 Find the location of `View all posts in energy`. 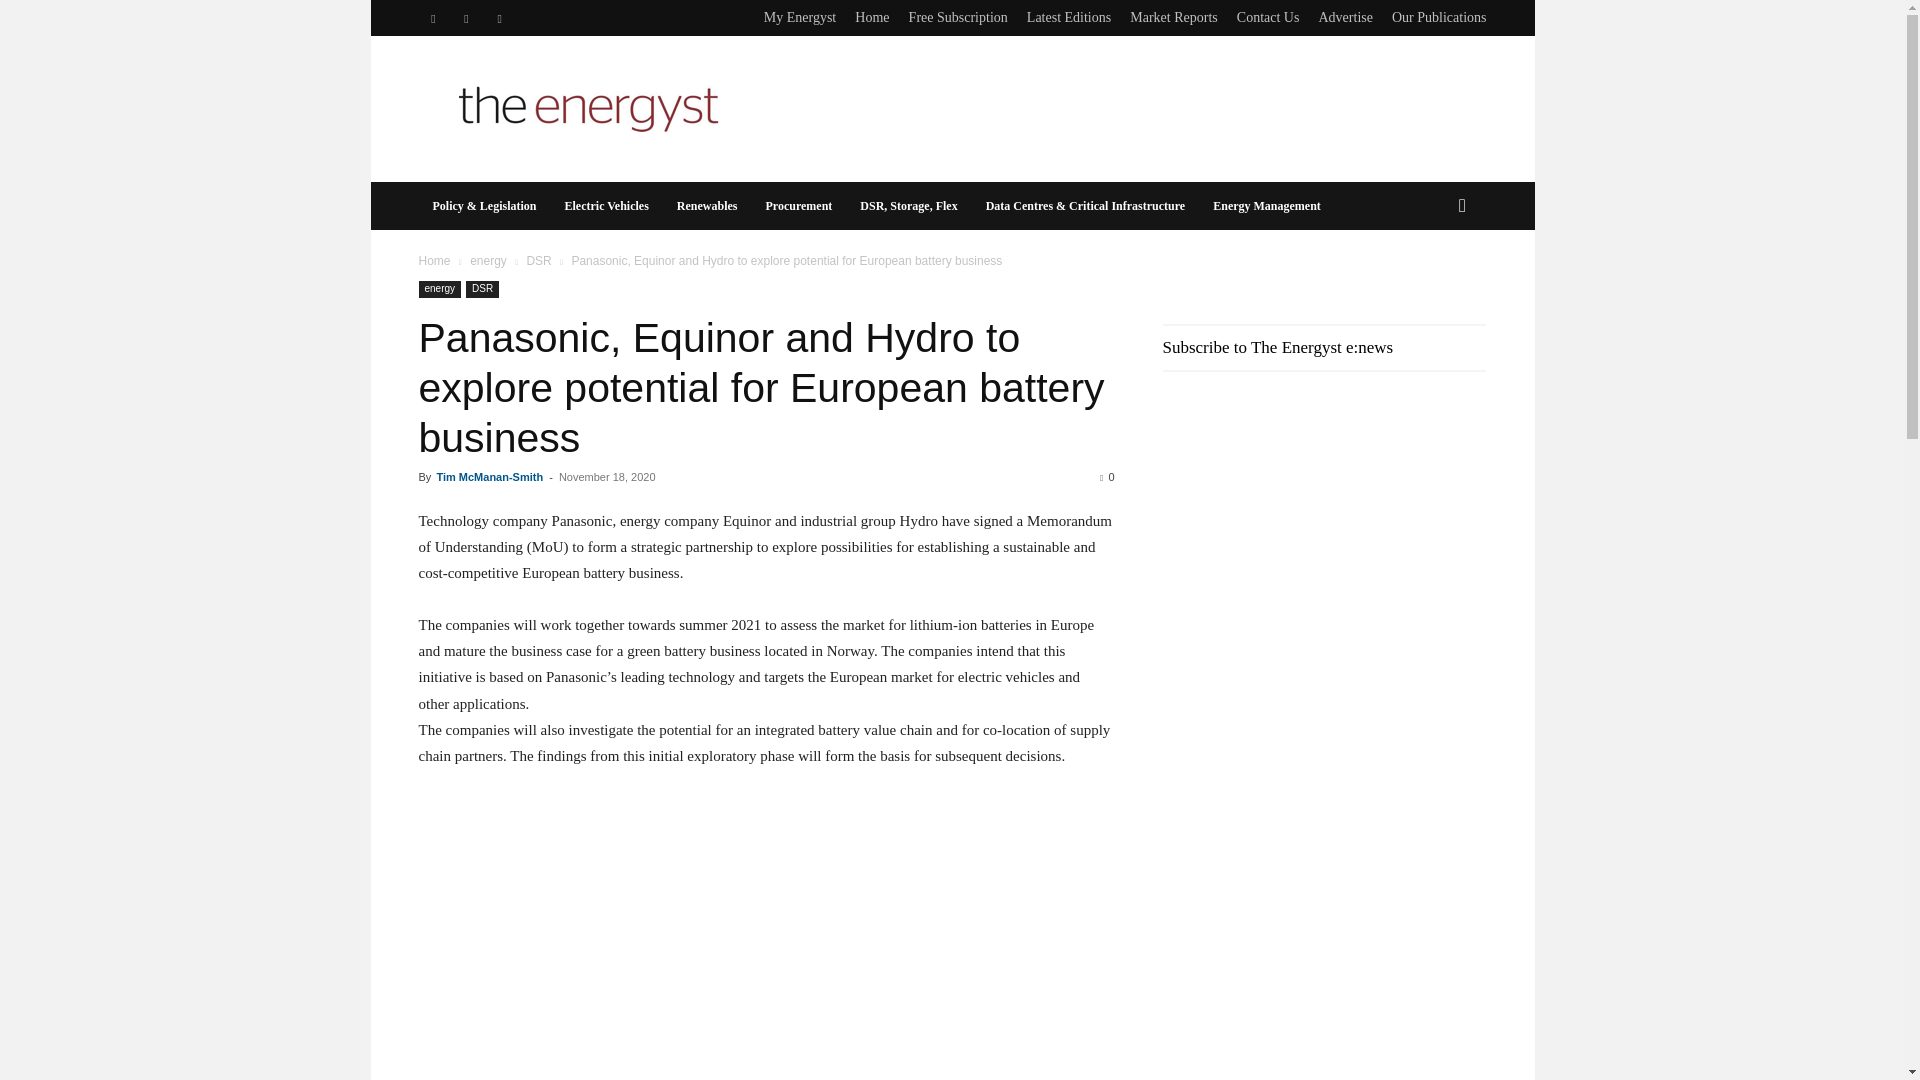

View all posts in energy is located at coordinates (488, 260).